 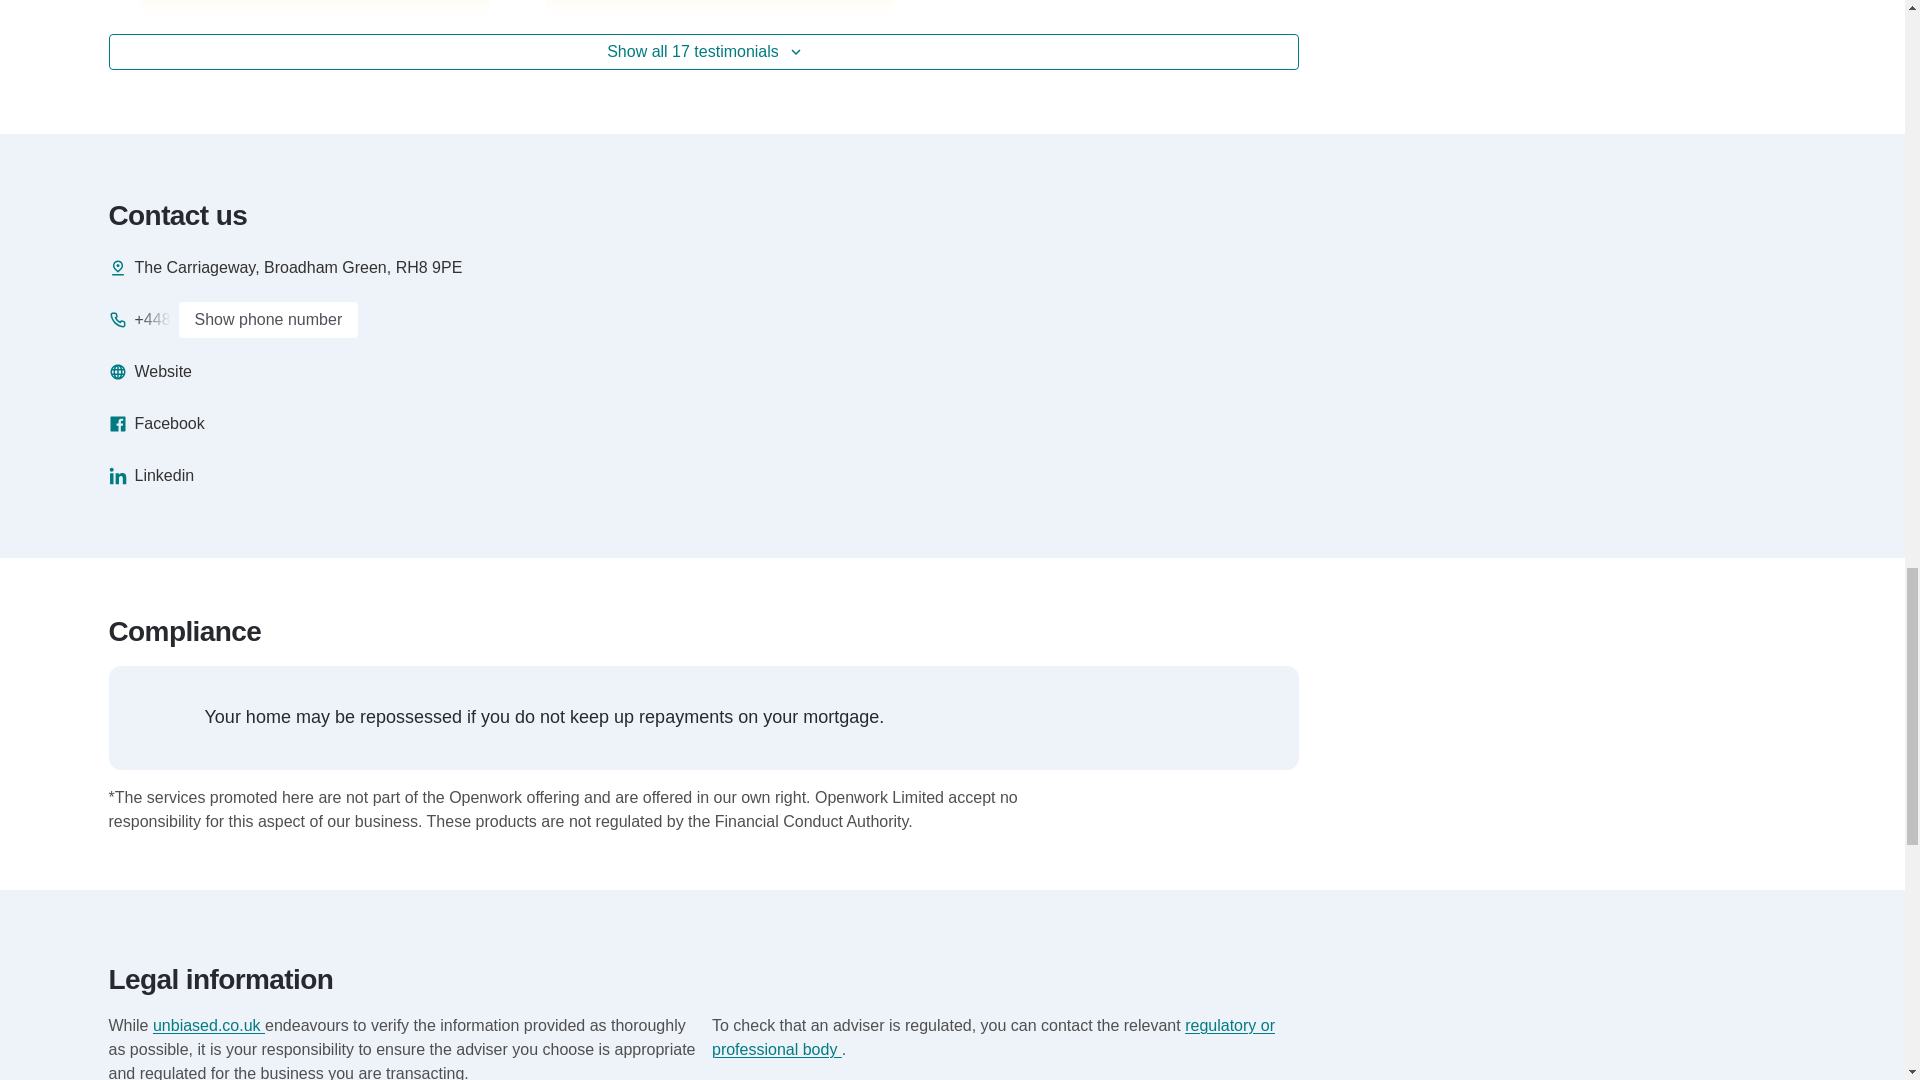 I want to click on Show all 17 testimonials, so click(x=703, y=52).